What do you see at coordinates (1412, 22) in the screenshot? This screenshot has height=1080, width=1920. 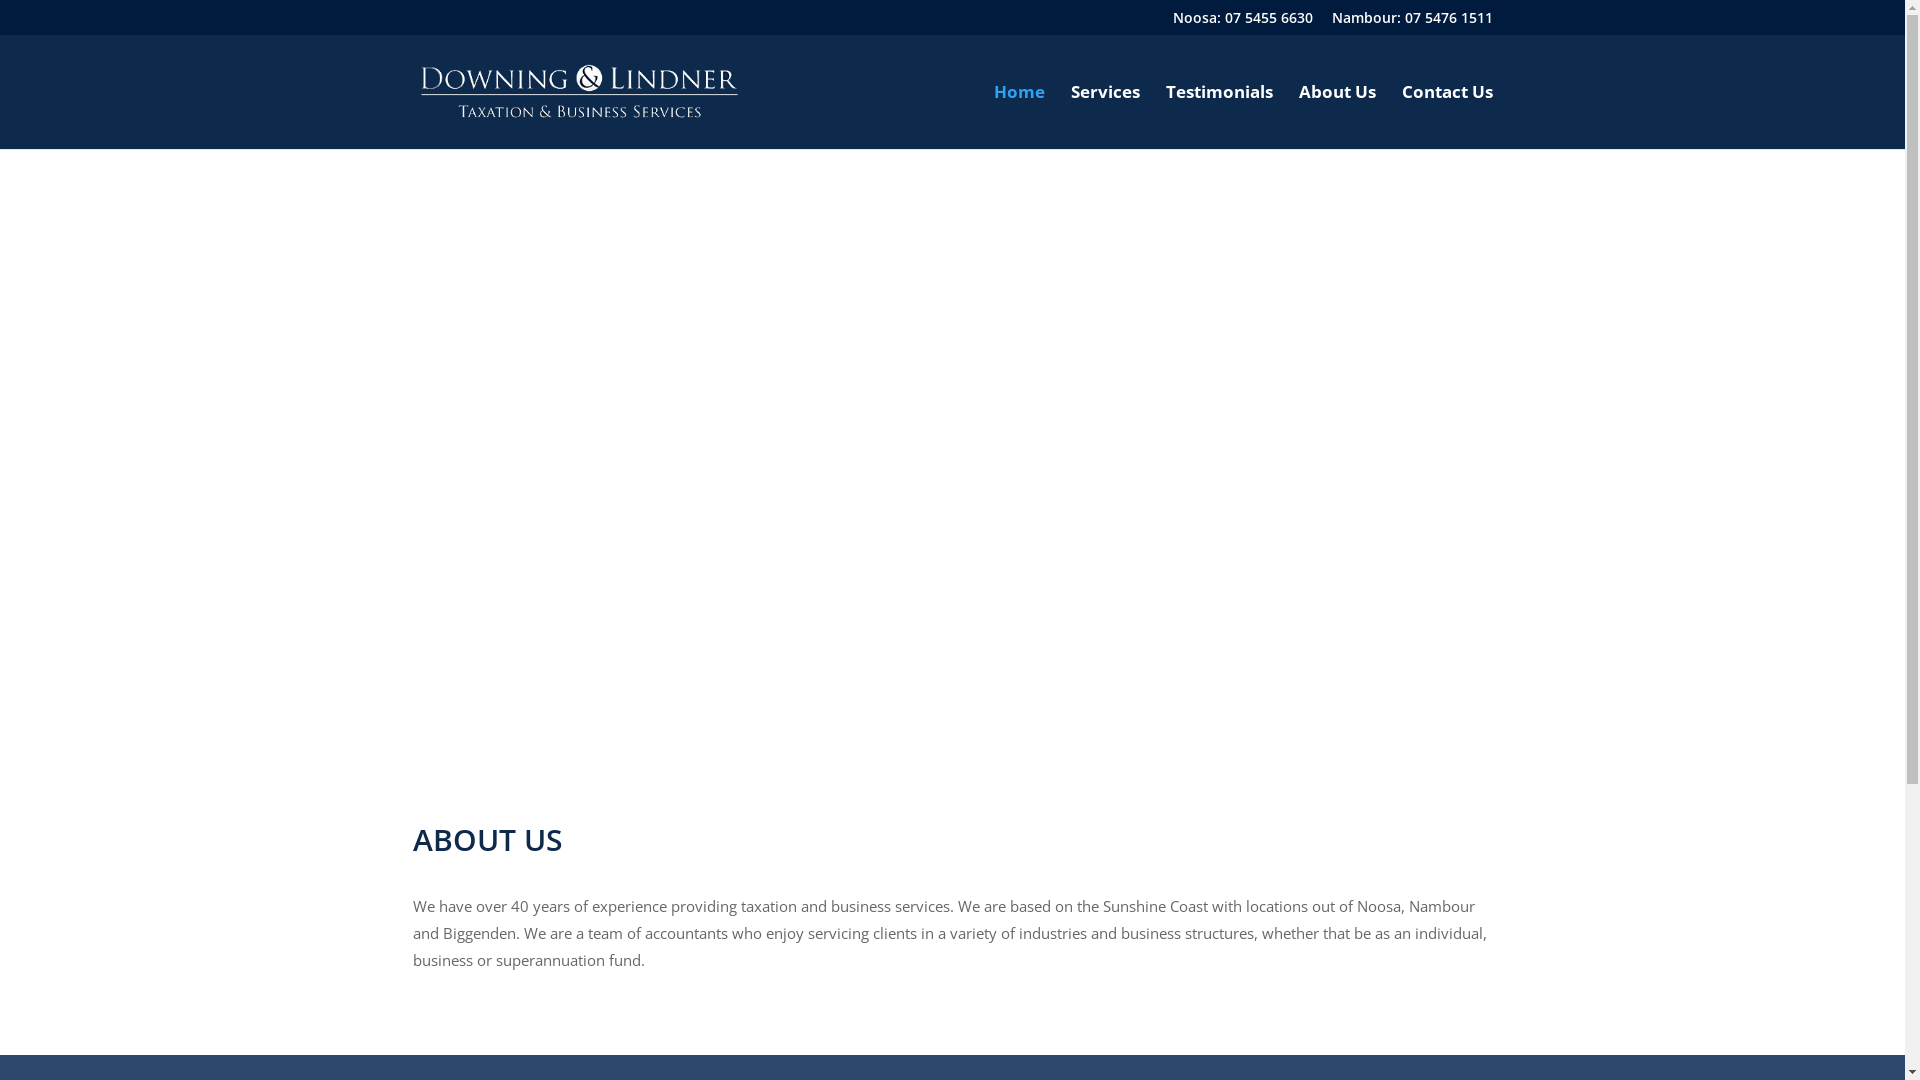 I see `Nambour: 07 5476 1511` at bounding box center [1412, 22].